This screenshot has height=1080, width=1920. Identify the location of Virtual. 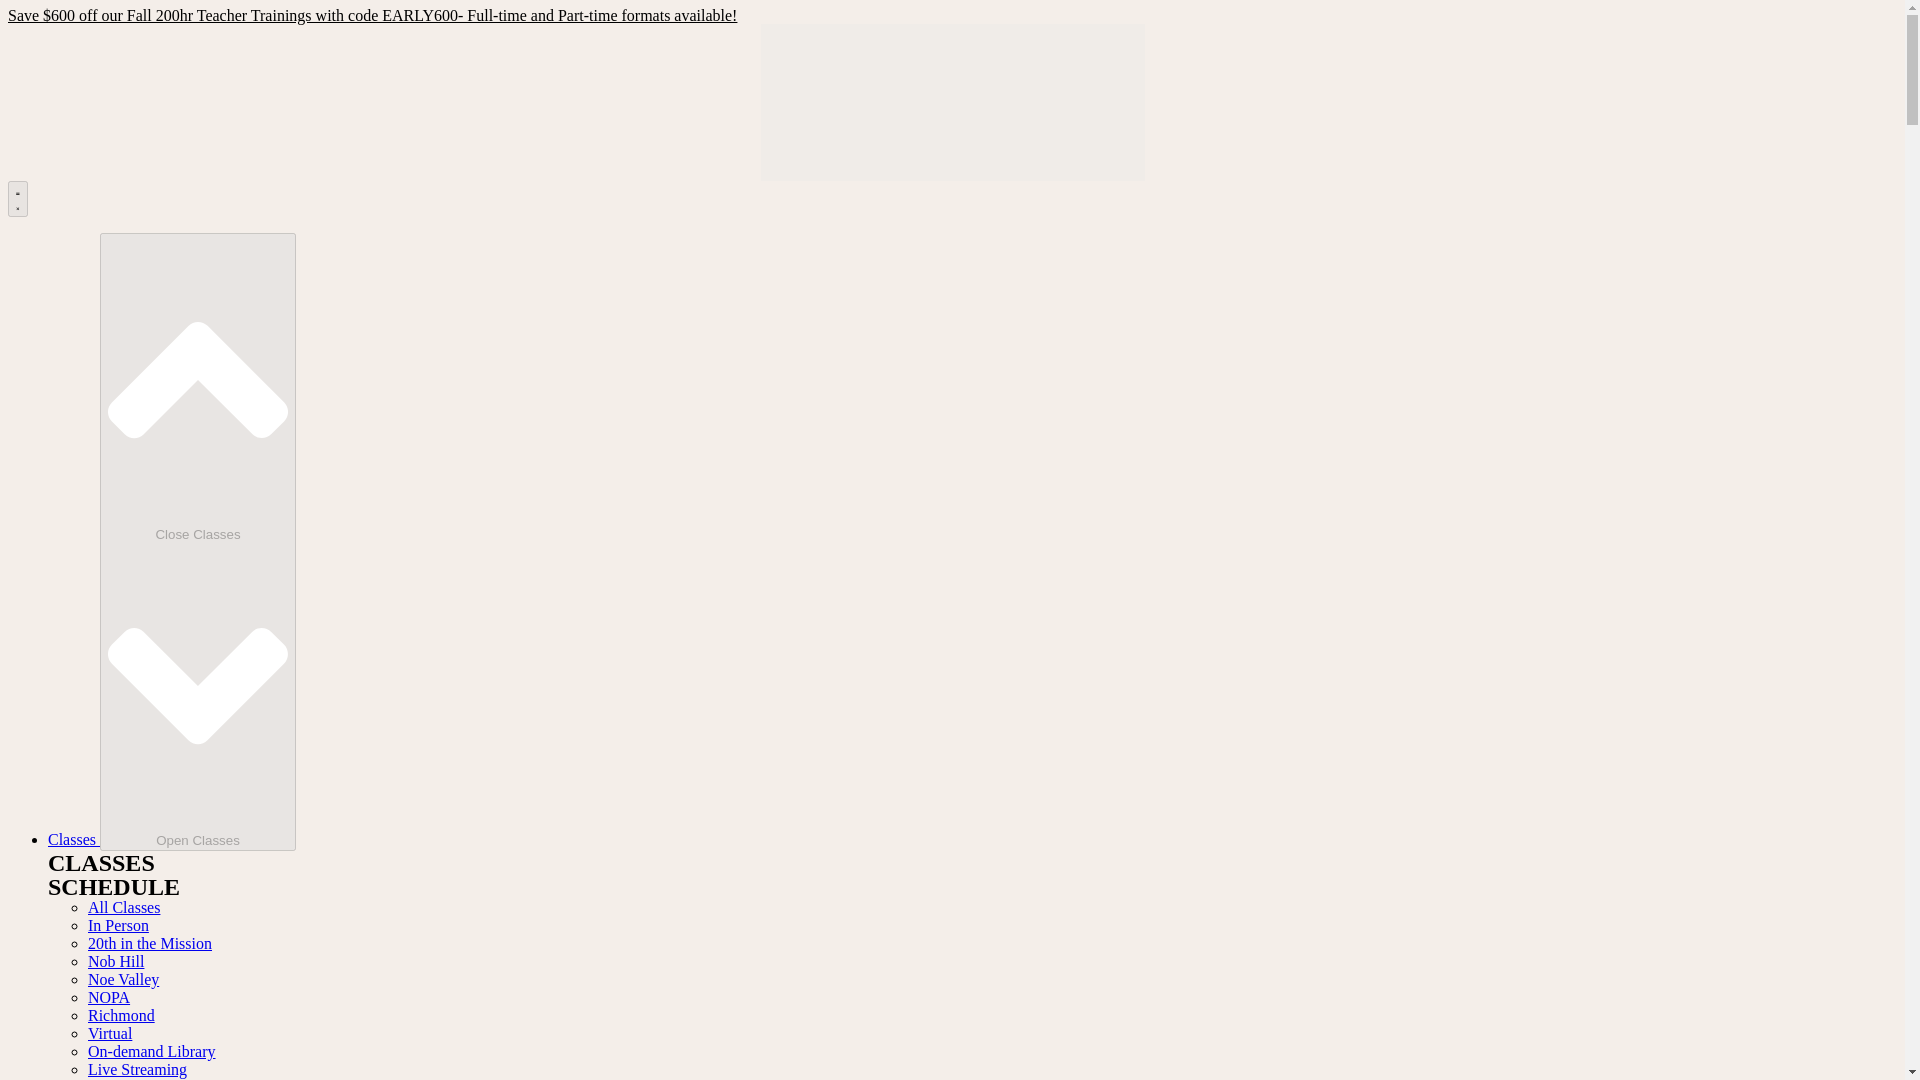
(110, 1033).